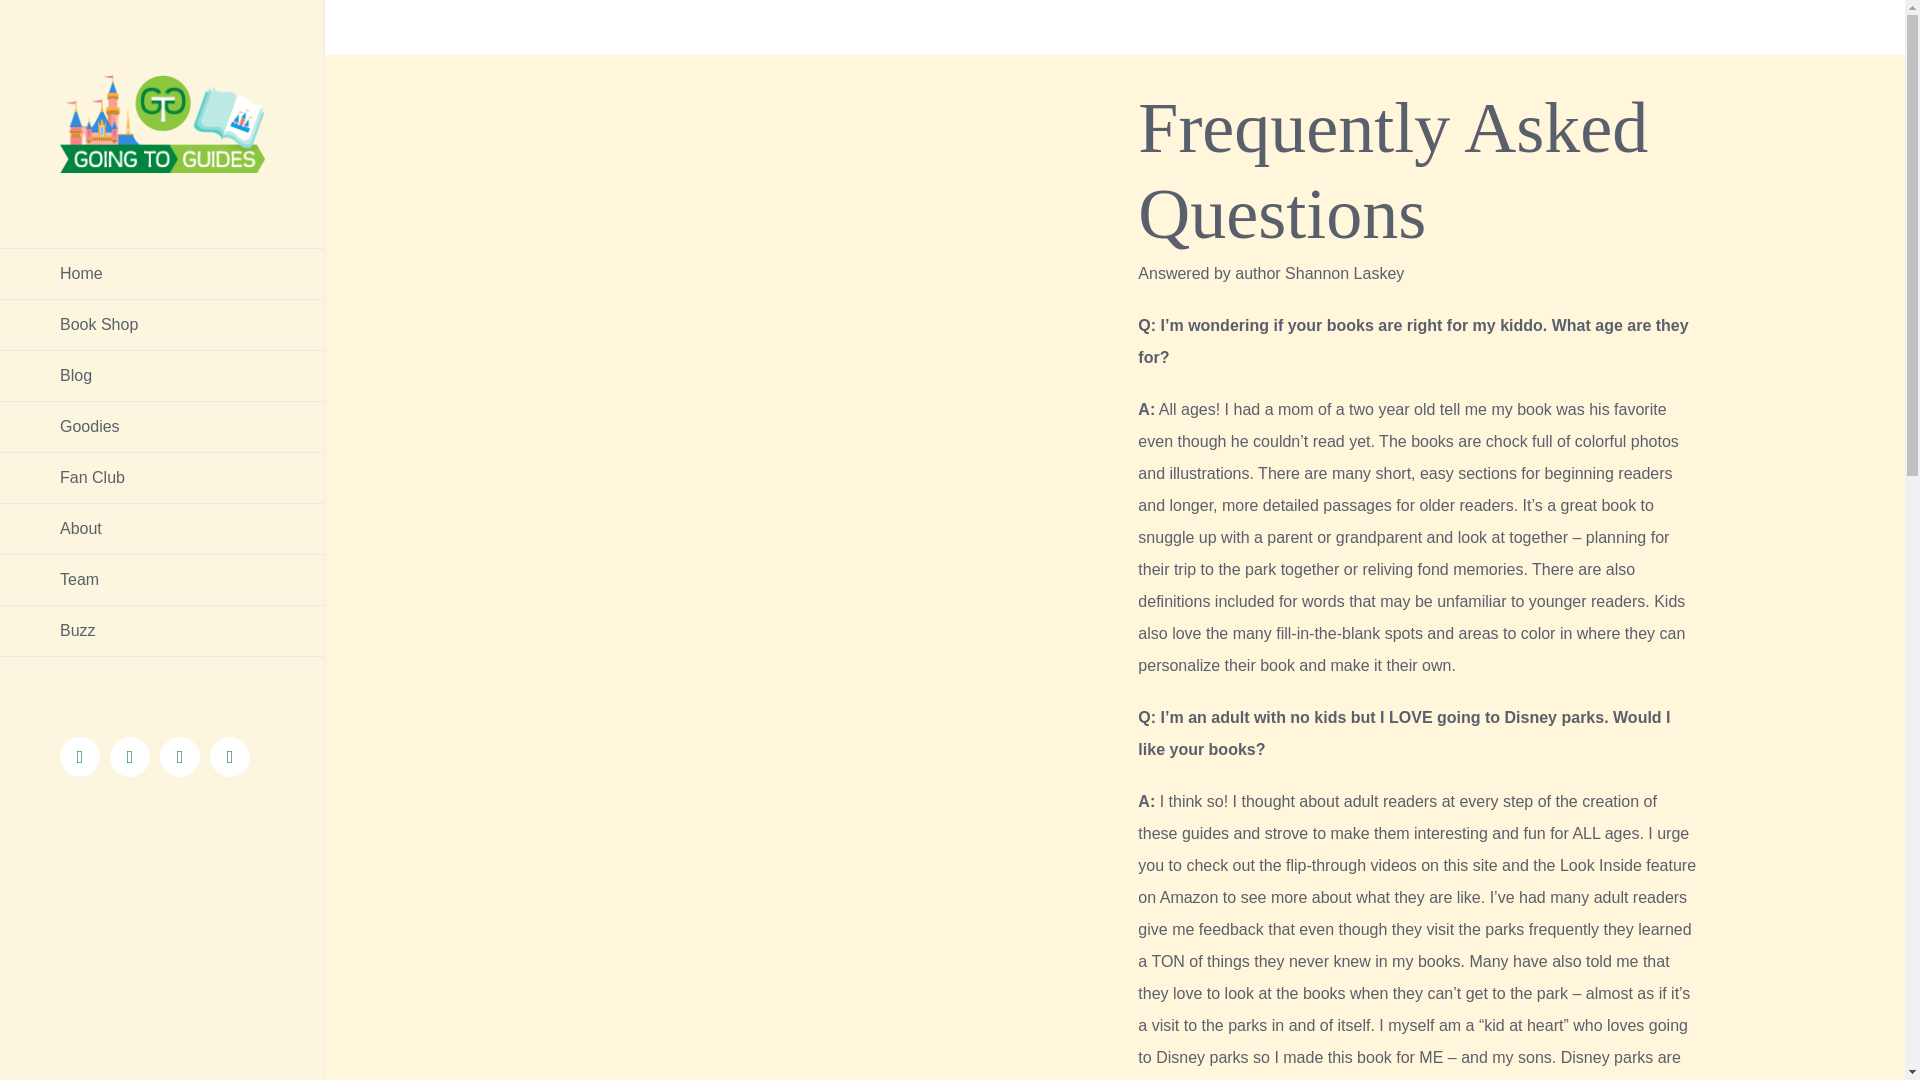 Image resolution: width=1920 pixels, height=1080 pixels. I want to click on Fan Club, so click(162, 478).